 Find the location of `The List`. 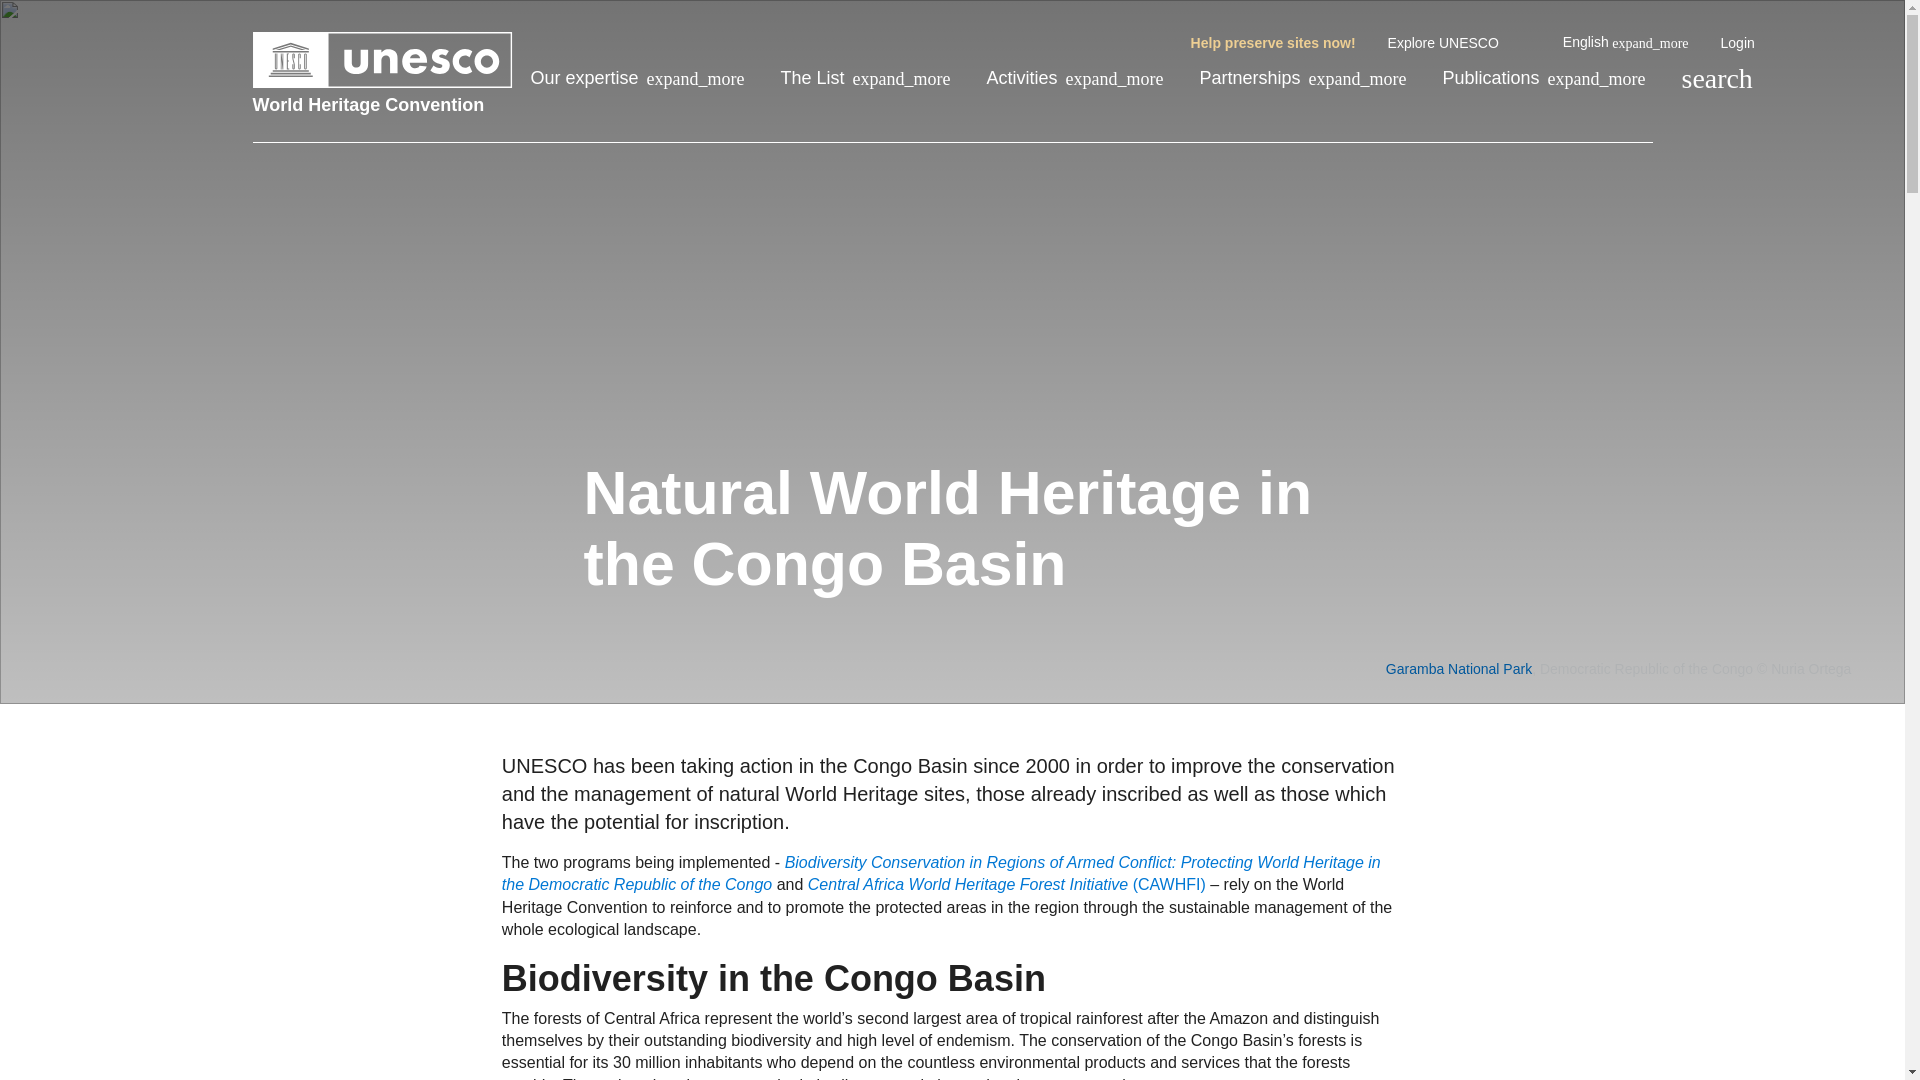

The List is located at coordinates (866, 78).